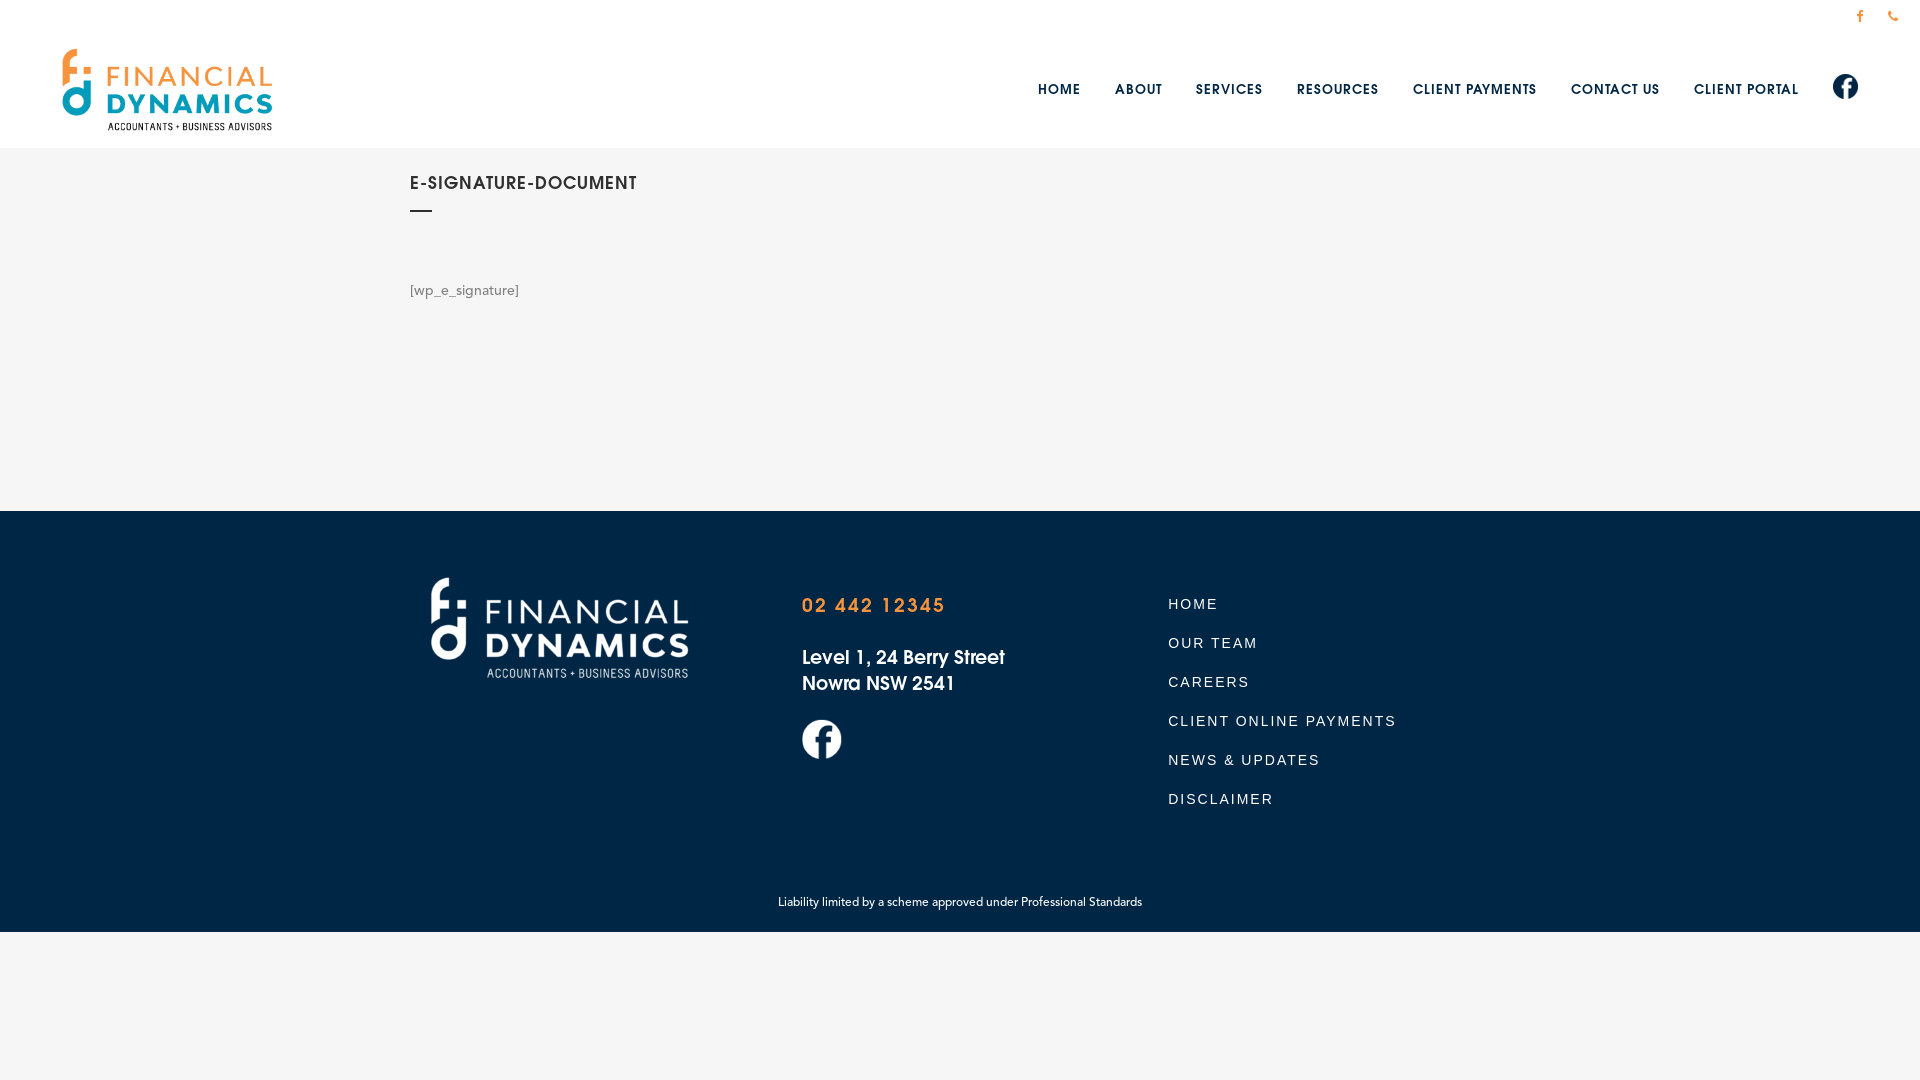 Image resolution: width=1920 pixels, height=1080 pixels. What do you see at coordinates (1339, 604) in the screenshot?
I see `HOME` at bounding box center [1339, 604].